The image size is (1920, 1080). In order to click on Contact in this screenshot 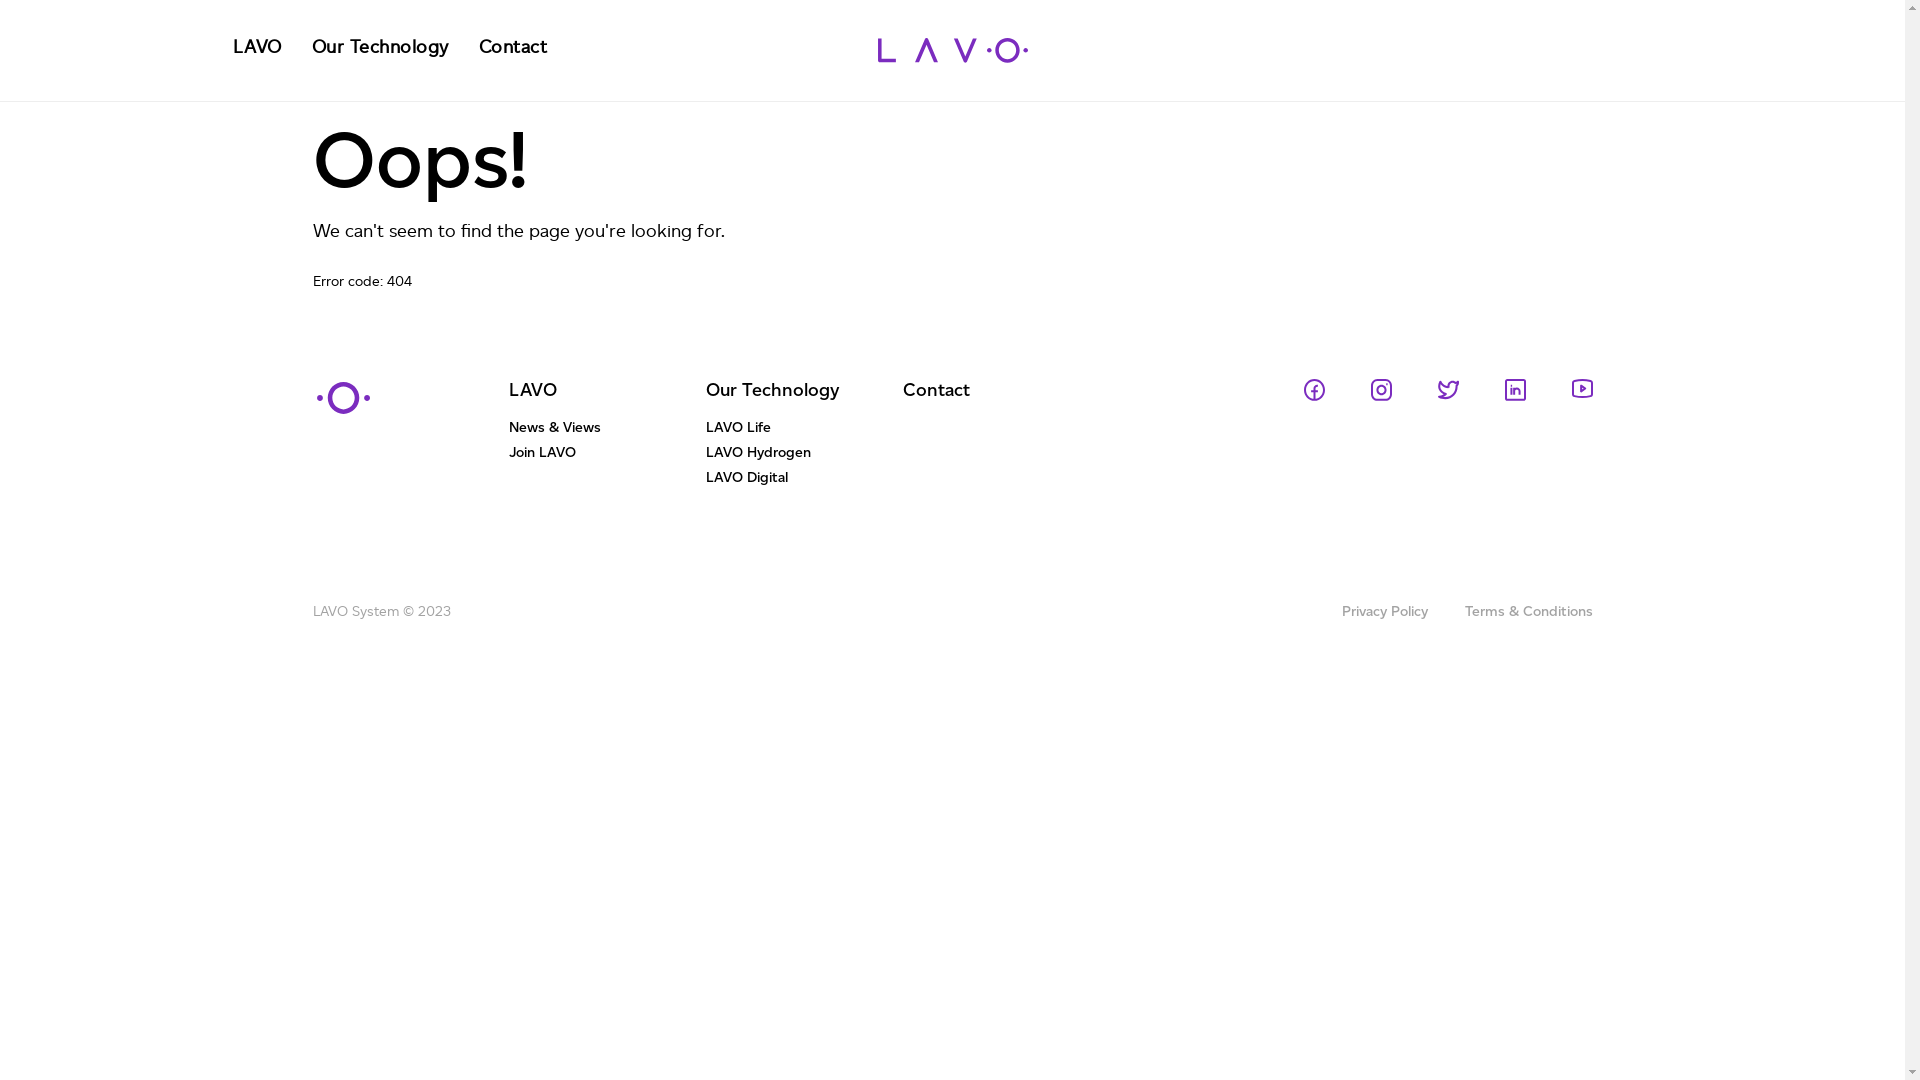, I will do `click(936, 390)`.